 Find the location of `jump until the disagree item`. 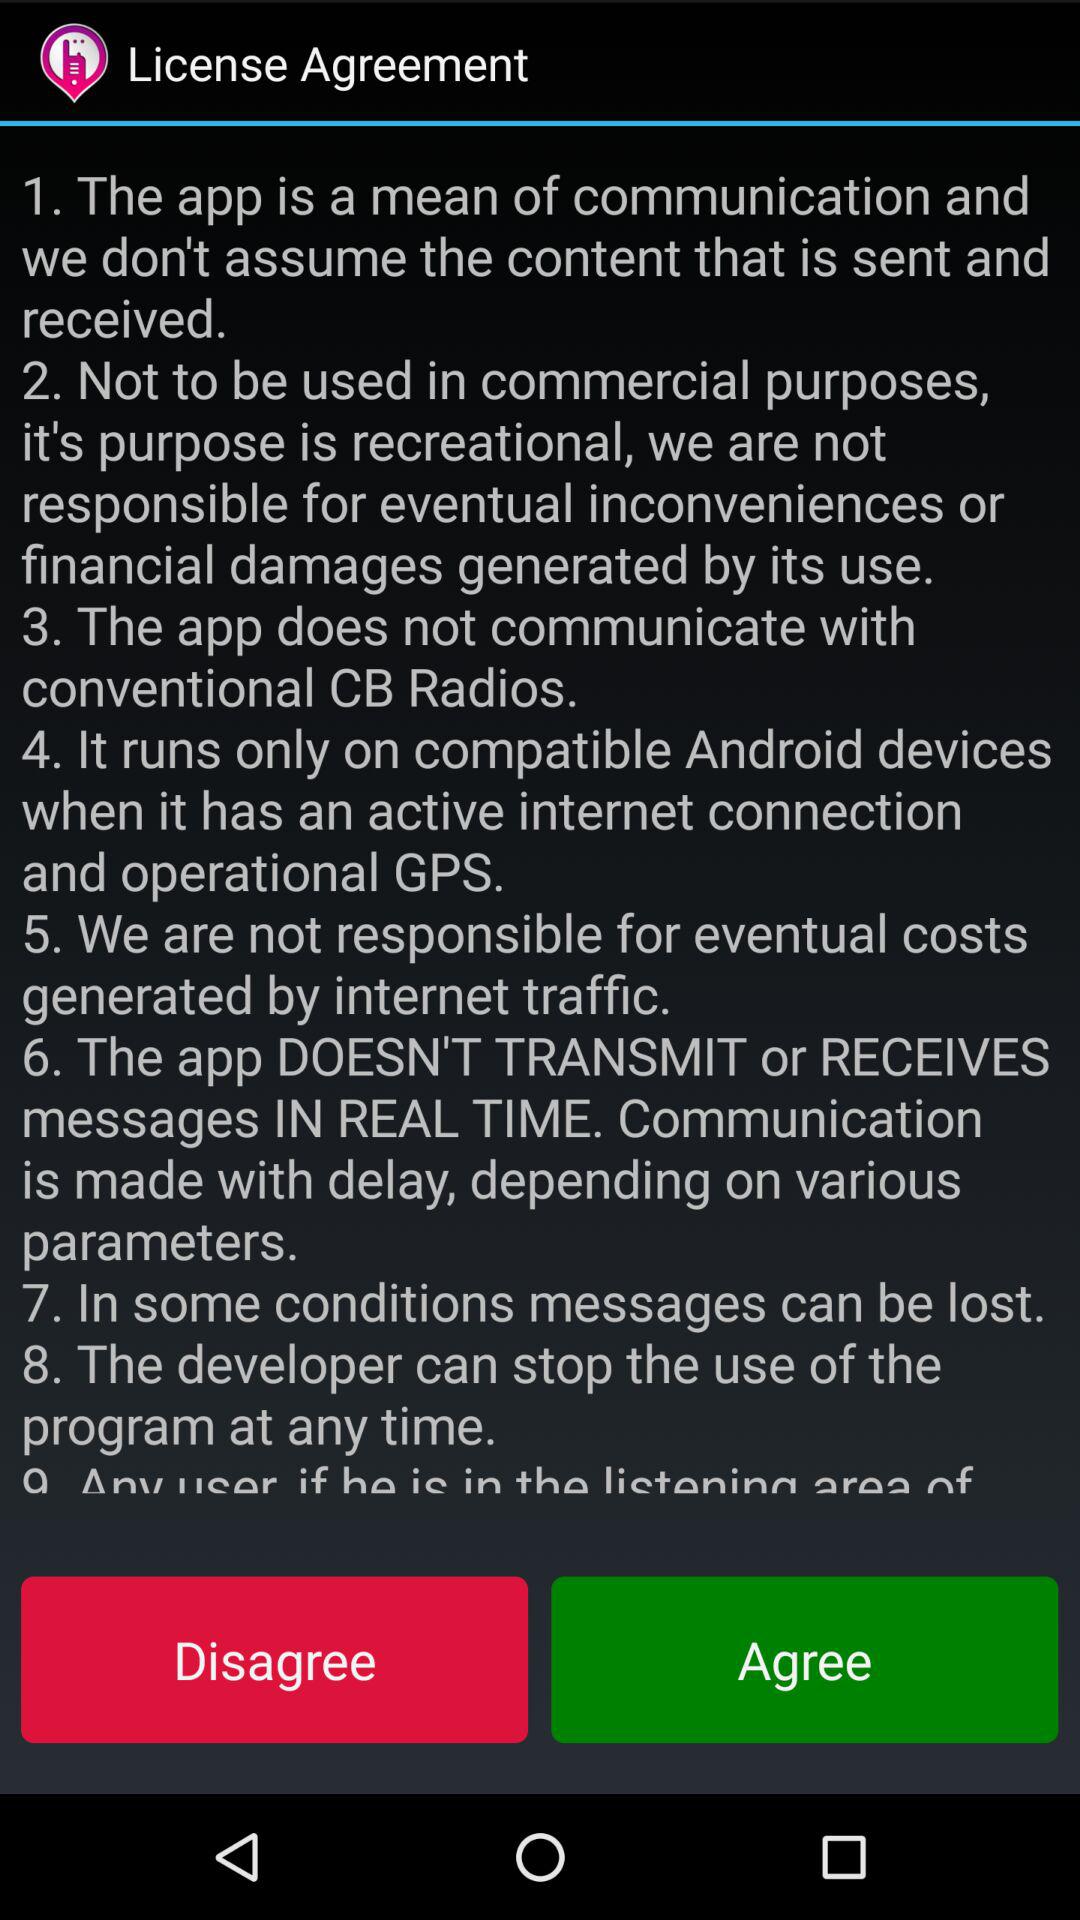

jump until the disagree item is located at coordinates (274, 1659).